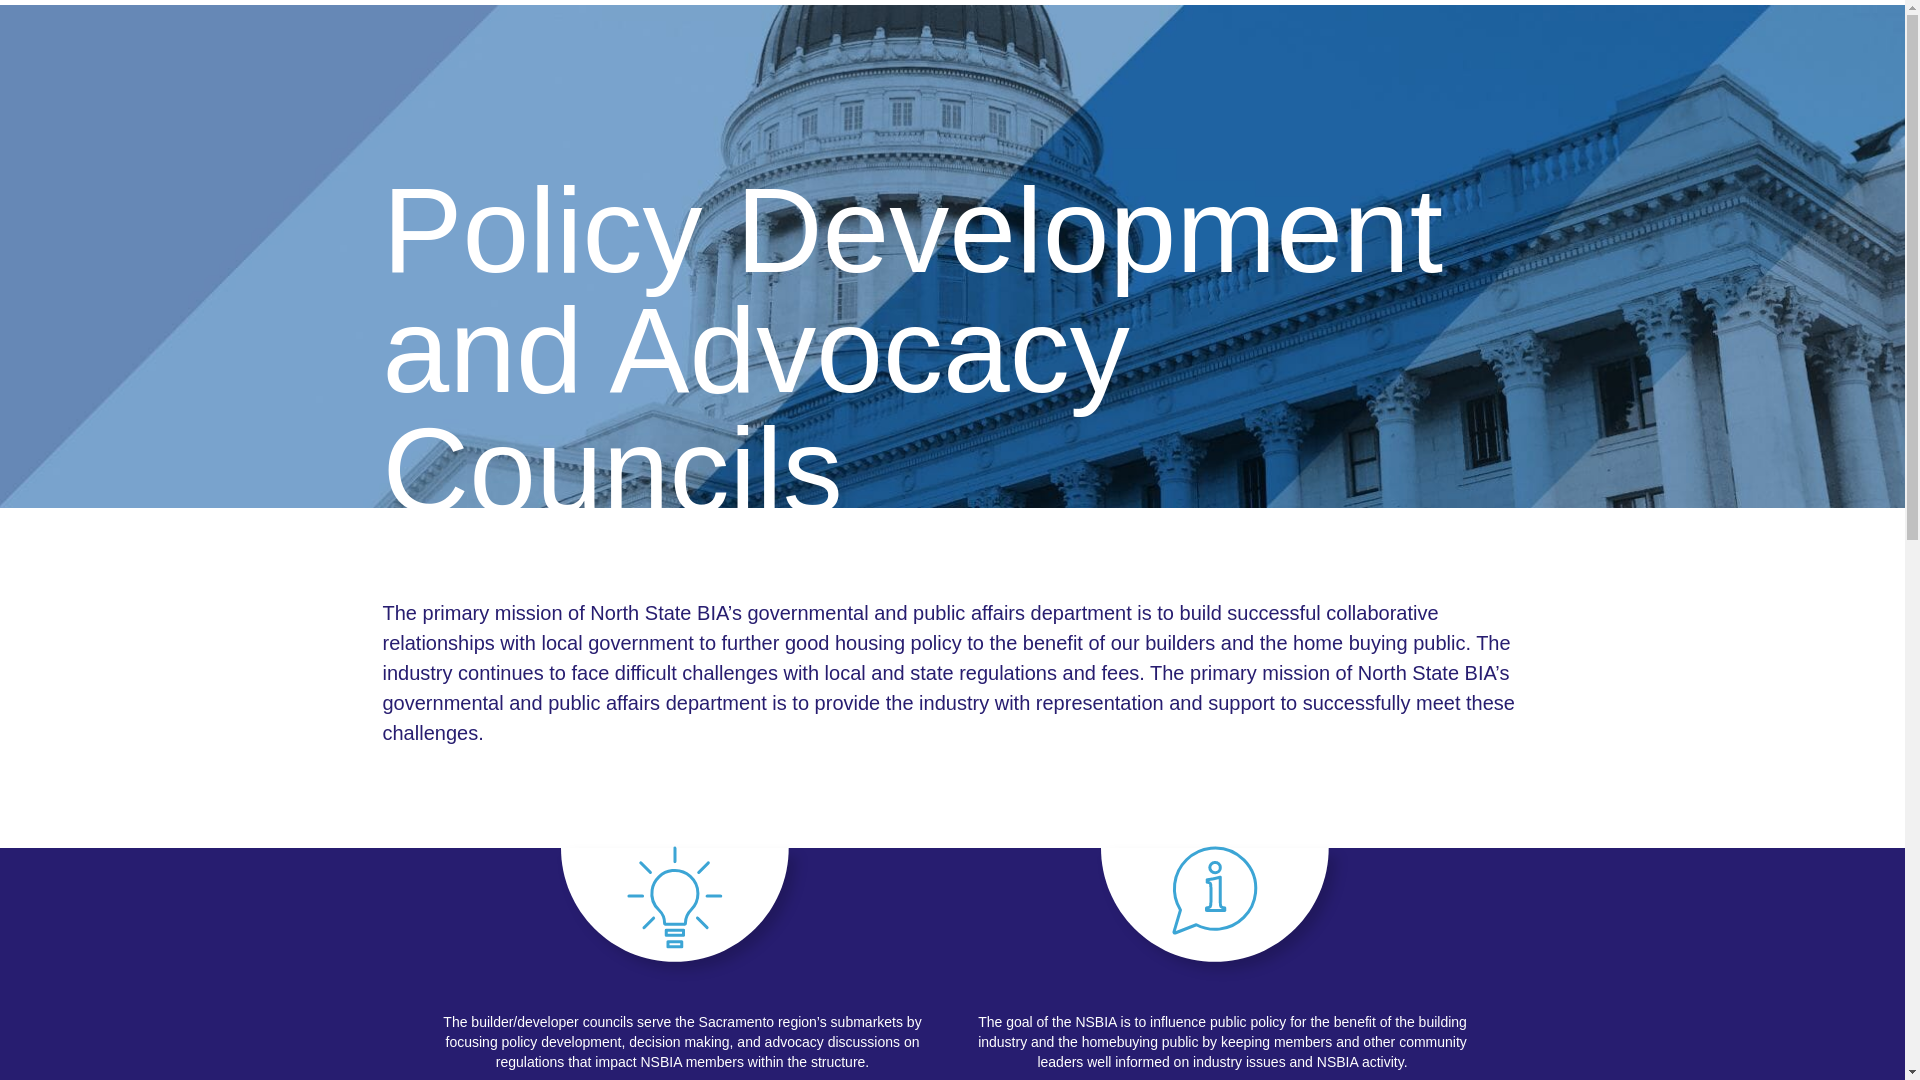 This screenshot has width=1920, height=1080. Describe the element at coordinates (742, 68) in the screenshot. I see `MEMBERSHIP` at that location.